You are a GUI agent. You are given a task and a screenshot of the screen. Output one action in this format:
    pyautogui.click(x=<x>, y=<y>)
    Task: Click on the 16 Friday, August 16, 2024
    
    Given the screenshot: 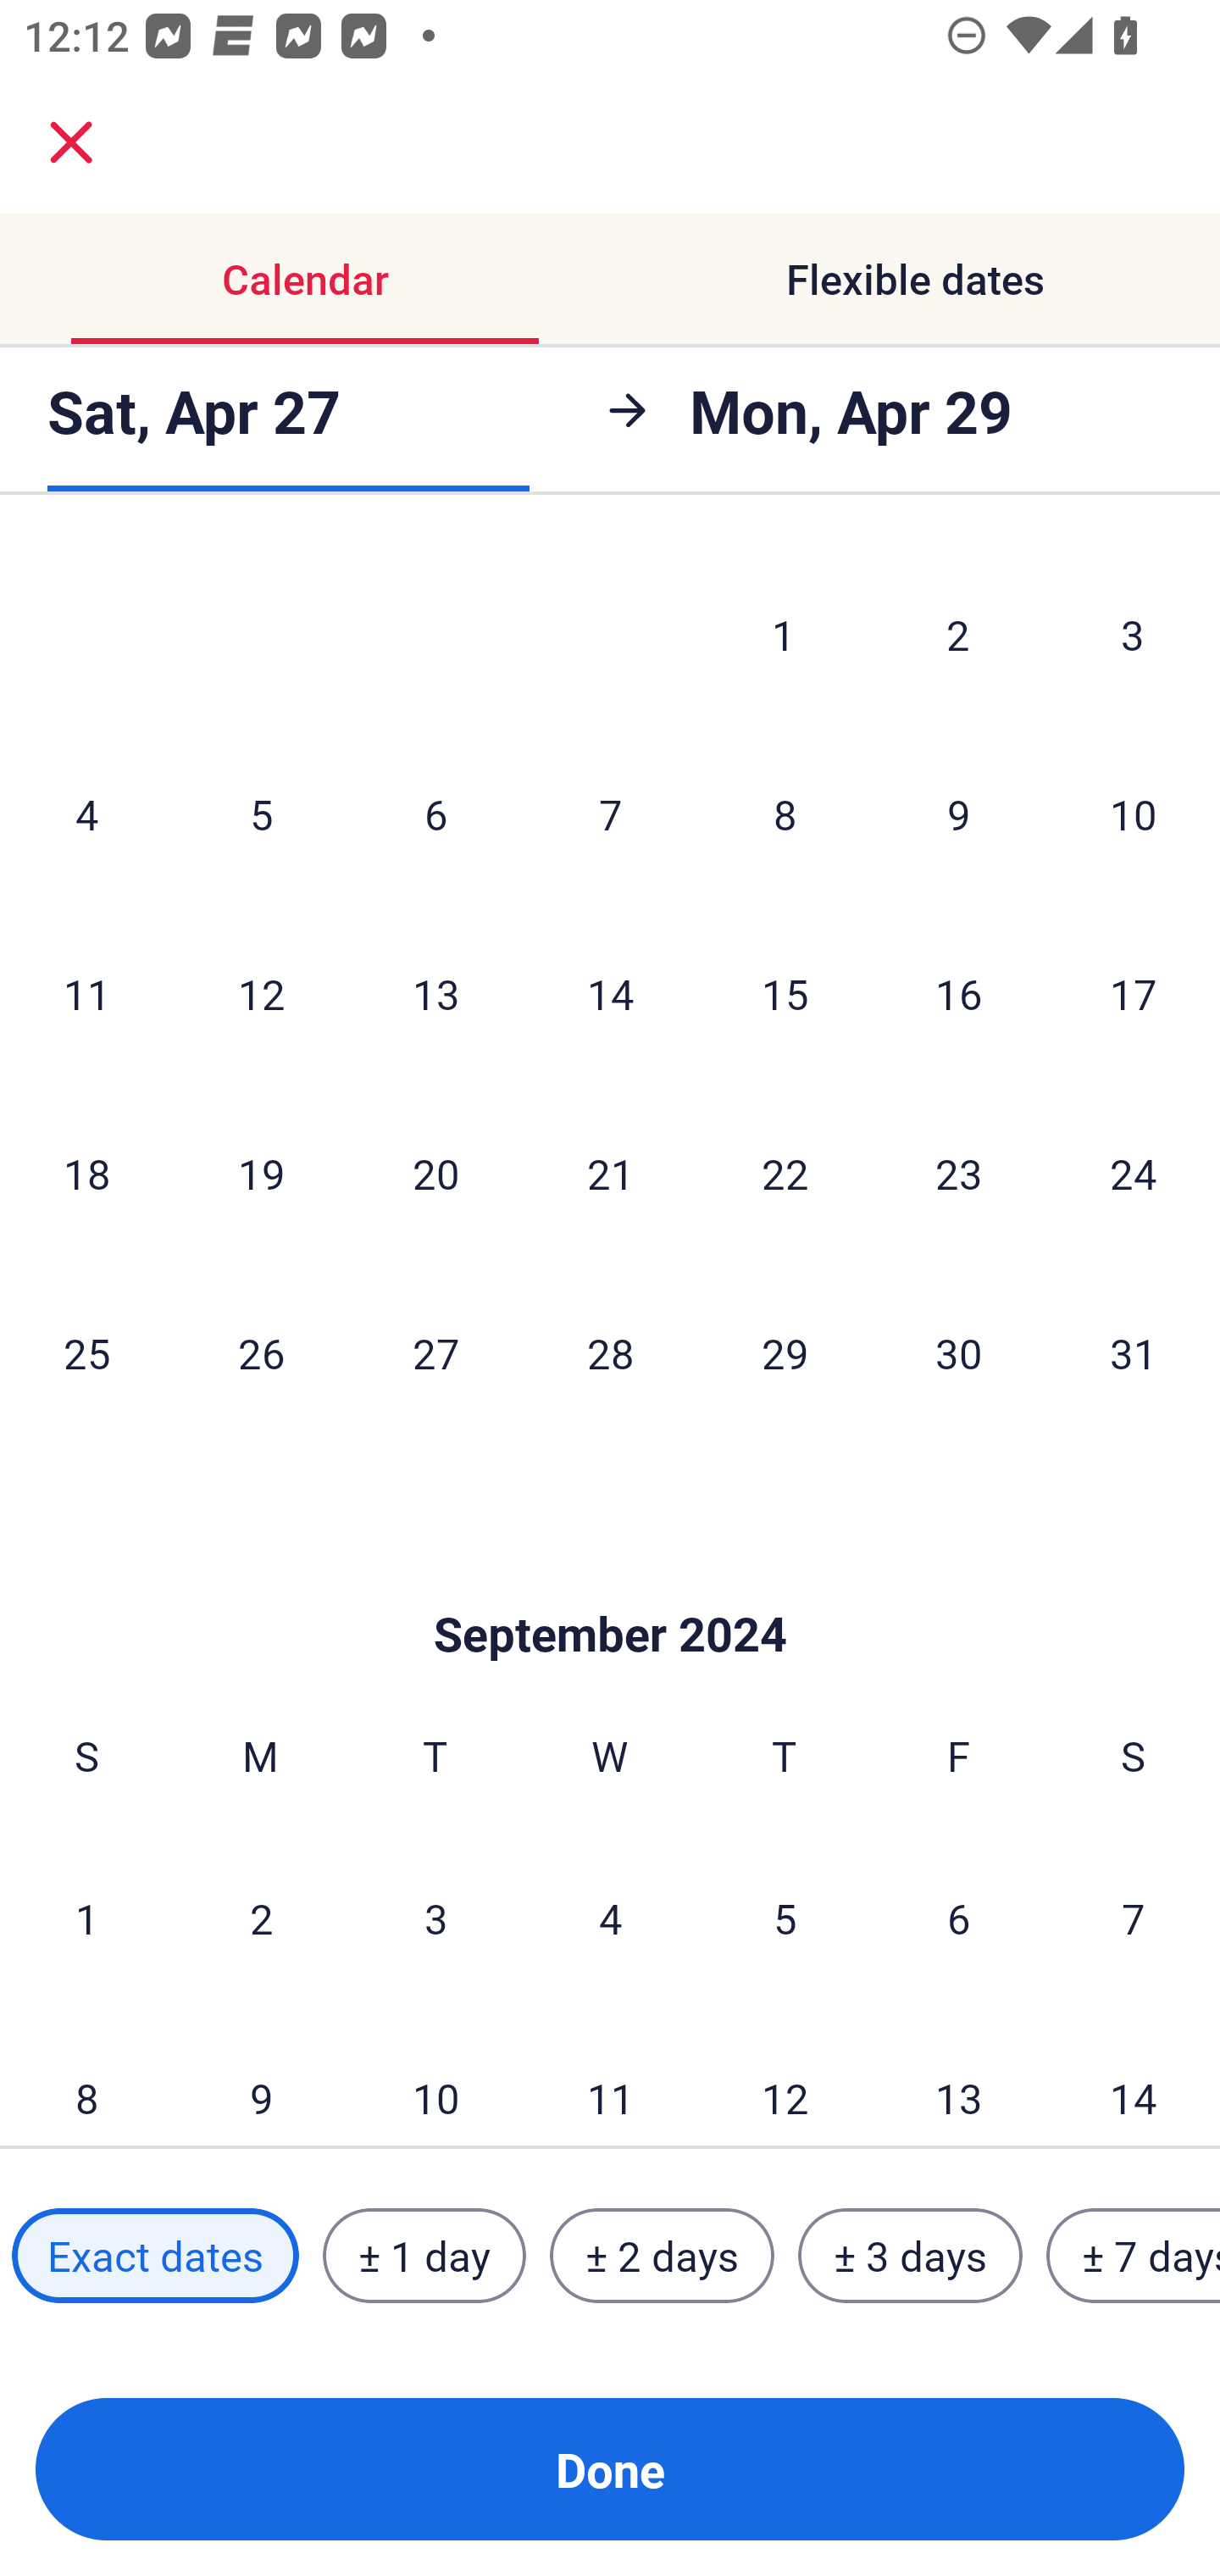 What is the action you would take?
    pyautogui.click(x=959, y=993)
    